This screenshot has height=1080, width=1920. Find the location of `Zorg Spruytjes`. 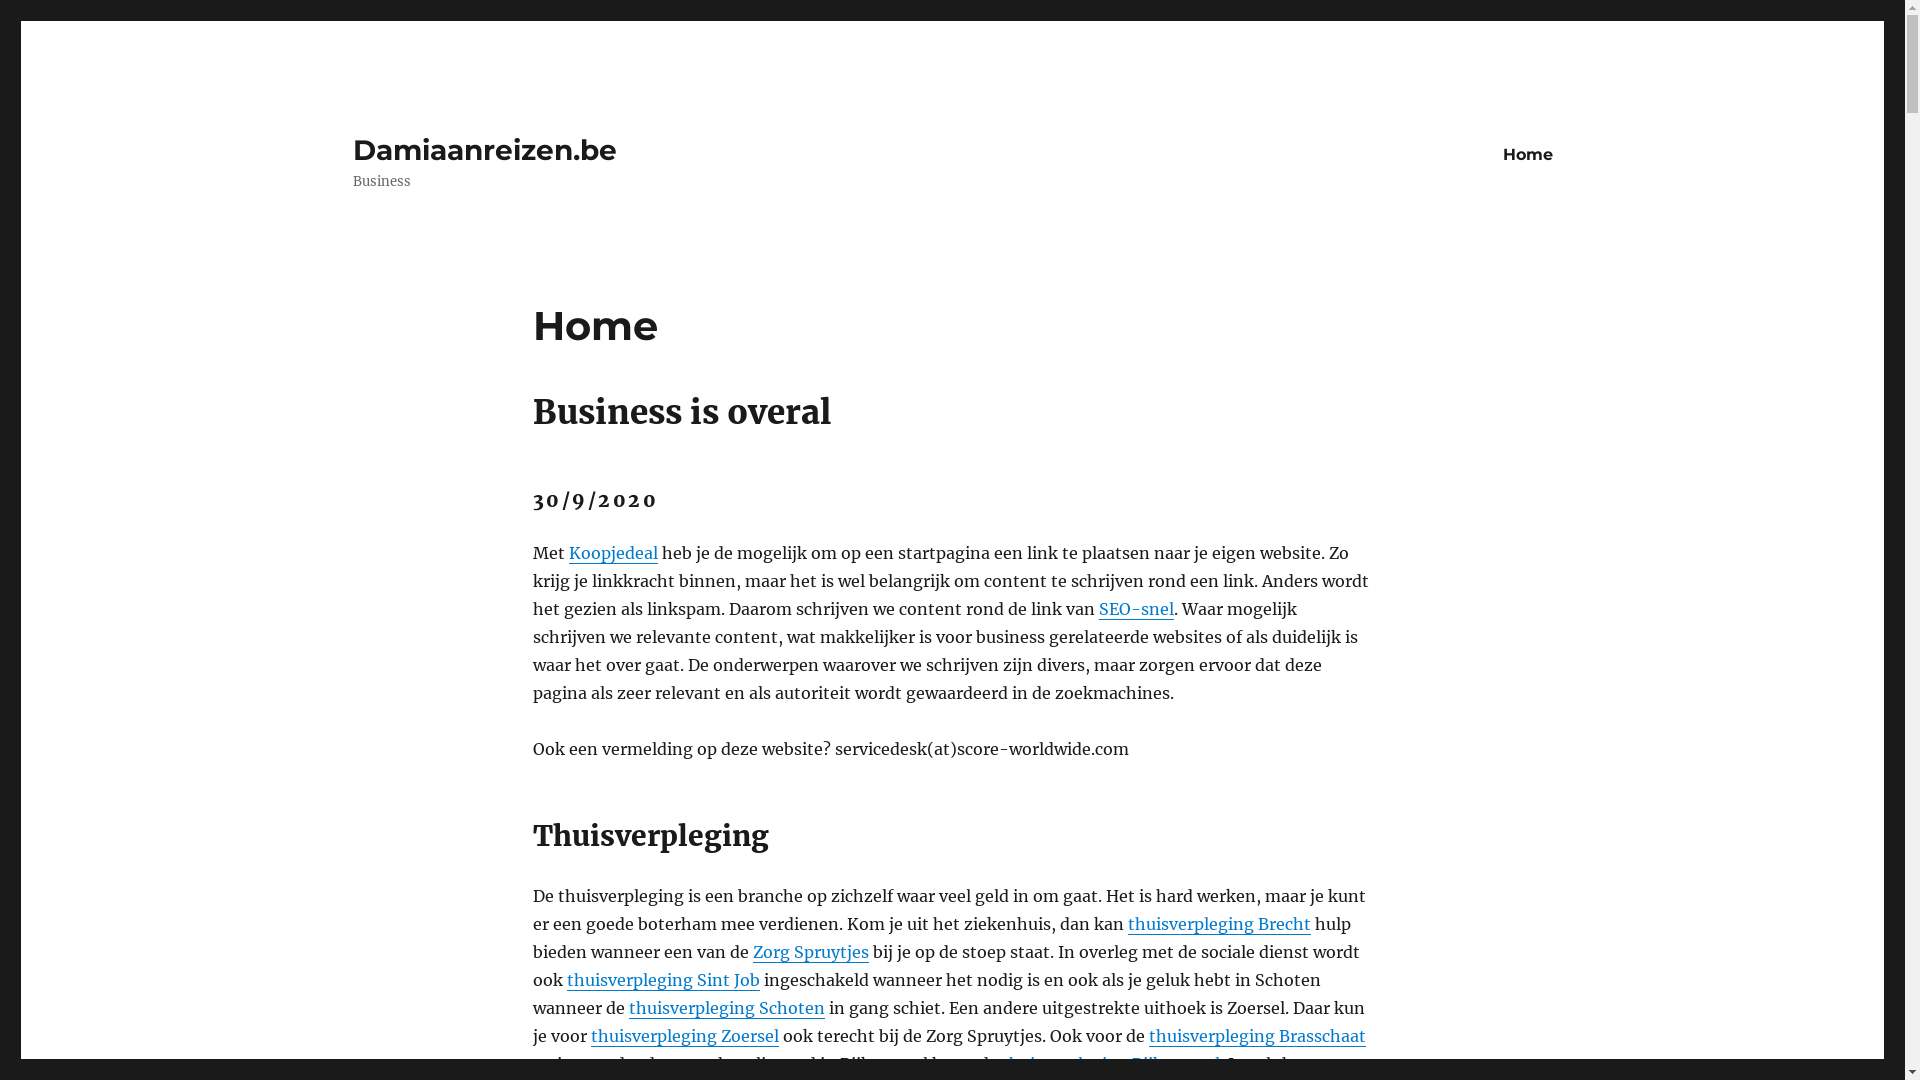

Zorg Spruytjes is located at coordinates (810, 952).